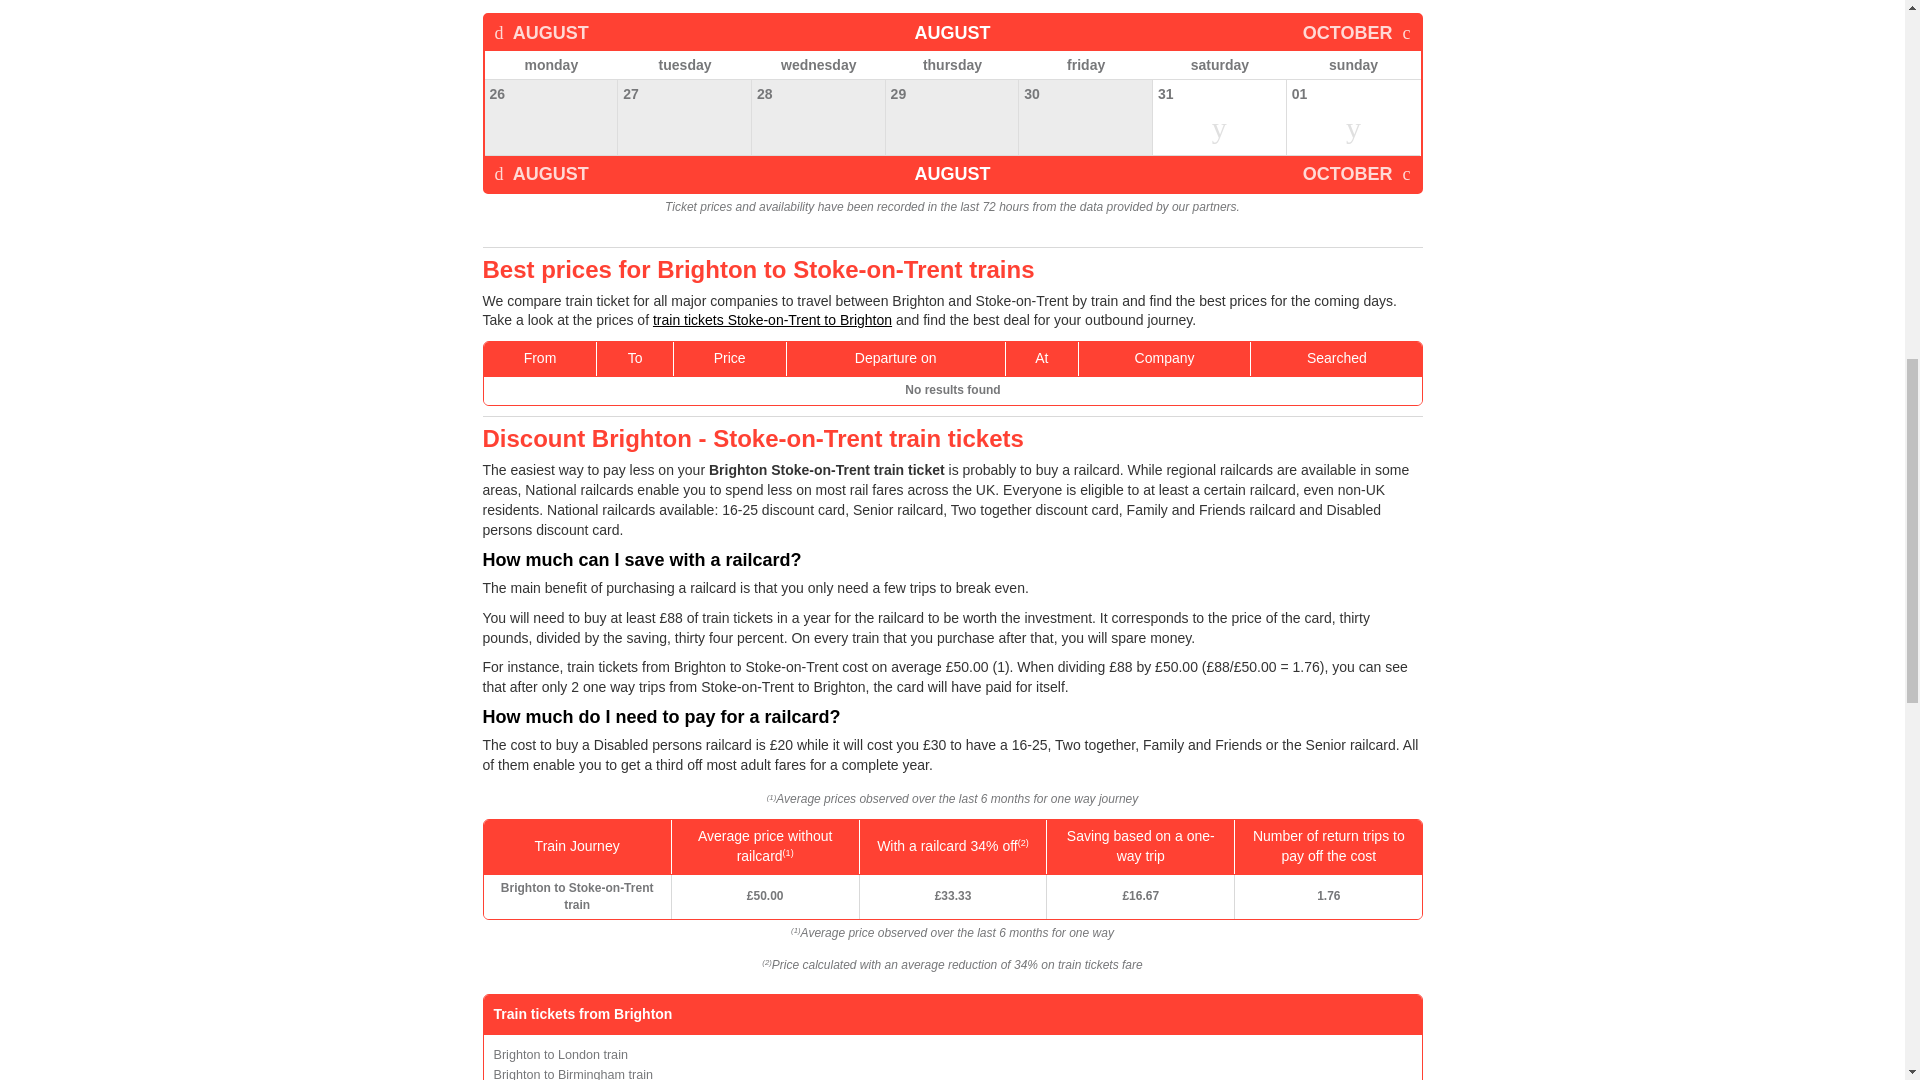  What do you see at coordinates (772, 320) in the screenshot?
I see `train tickets Stoke-on-Trent to Brighton` at bounding box center [772, 320].